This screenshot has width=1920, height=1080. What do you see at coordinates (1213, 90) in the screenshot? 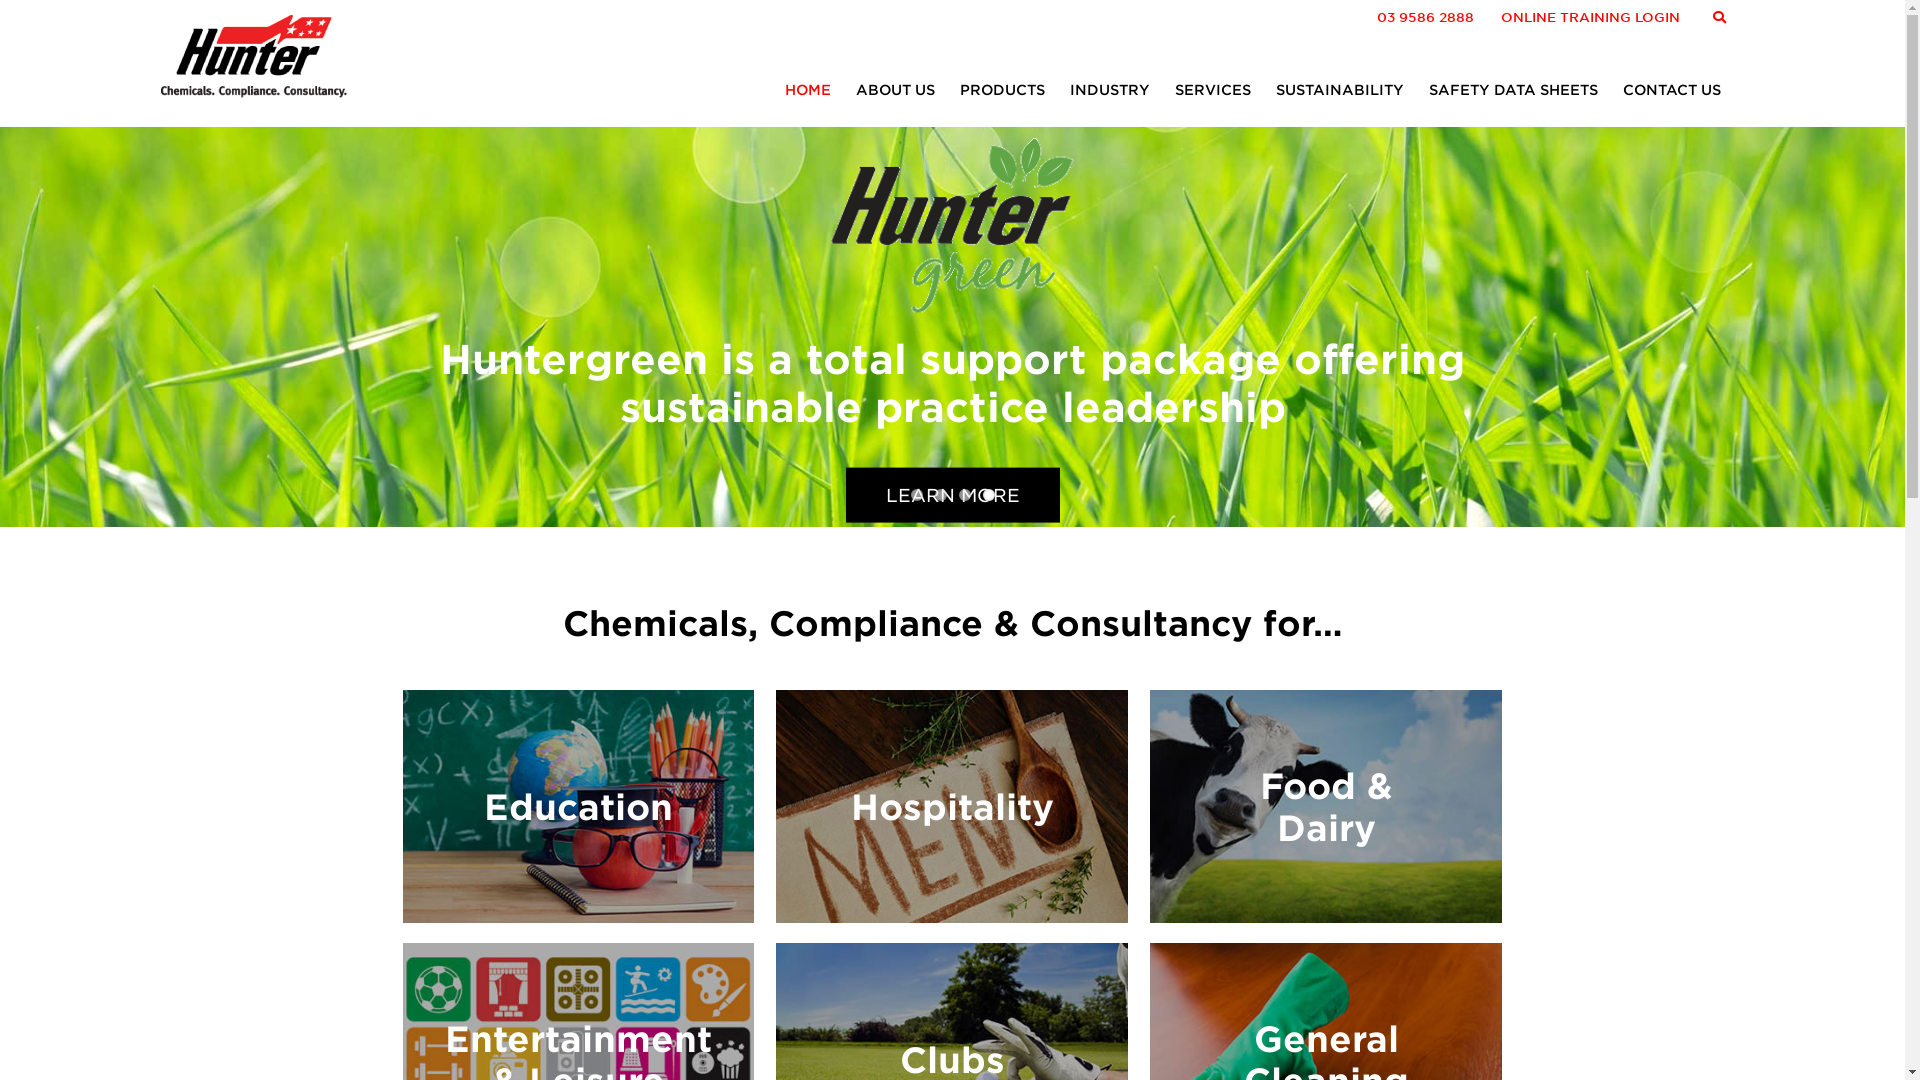
I see `SERVICES` at bounding box center [1213, 90].